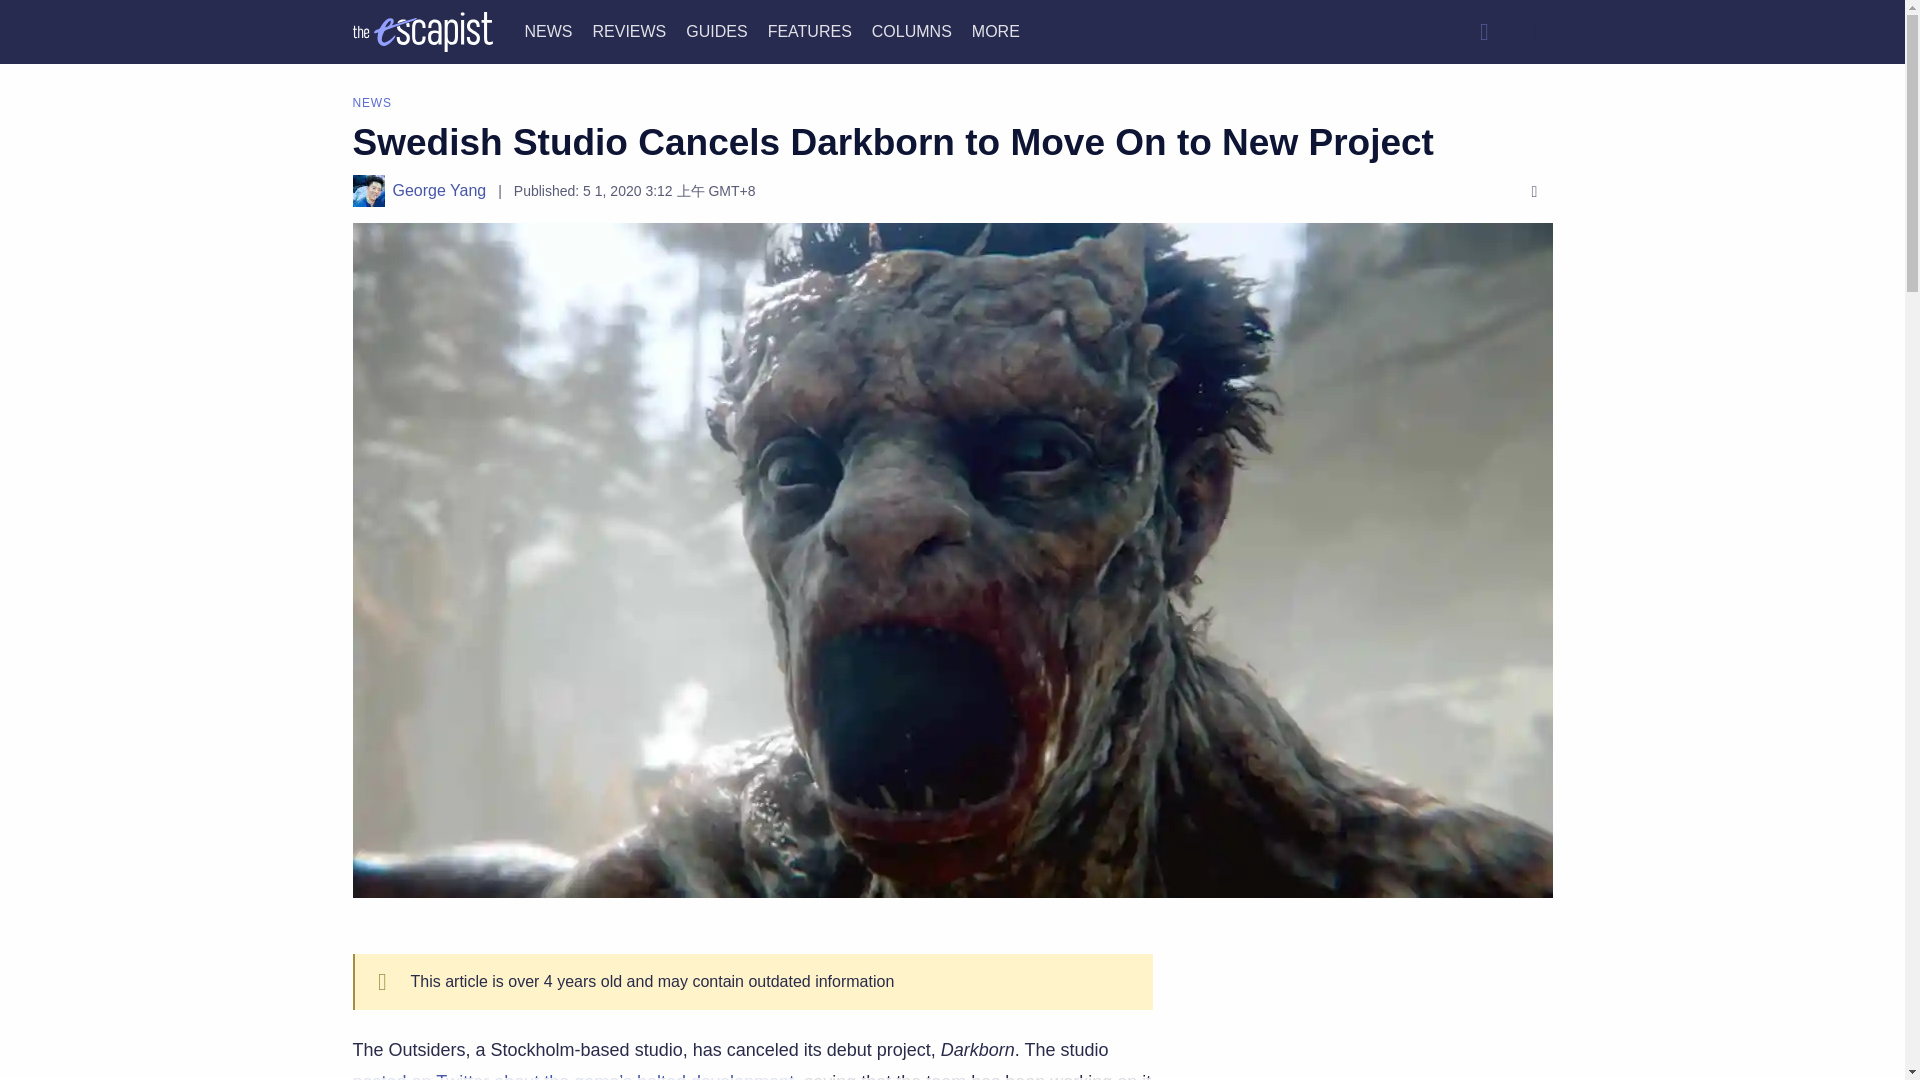  What do you see at coordinates (548, 30) in the screenshot?
I see `NEWS` at bounding box center [548, 30].